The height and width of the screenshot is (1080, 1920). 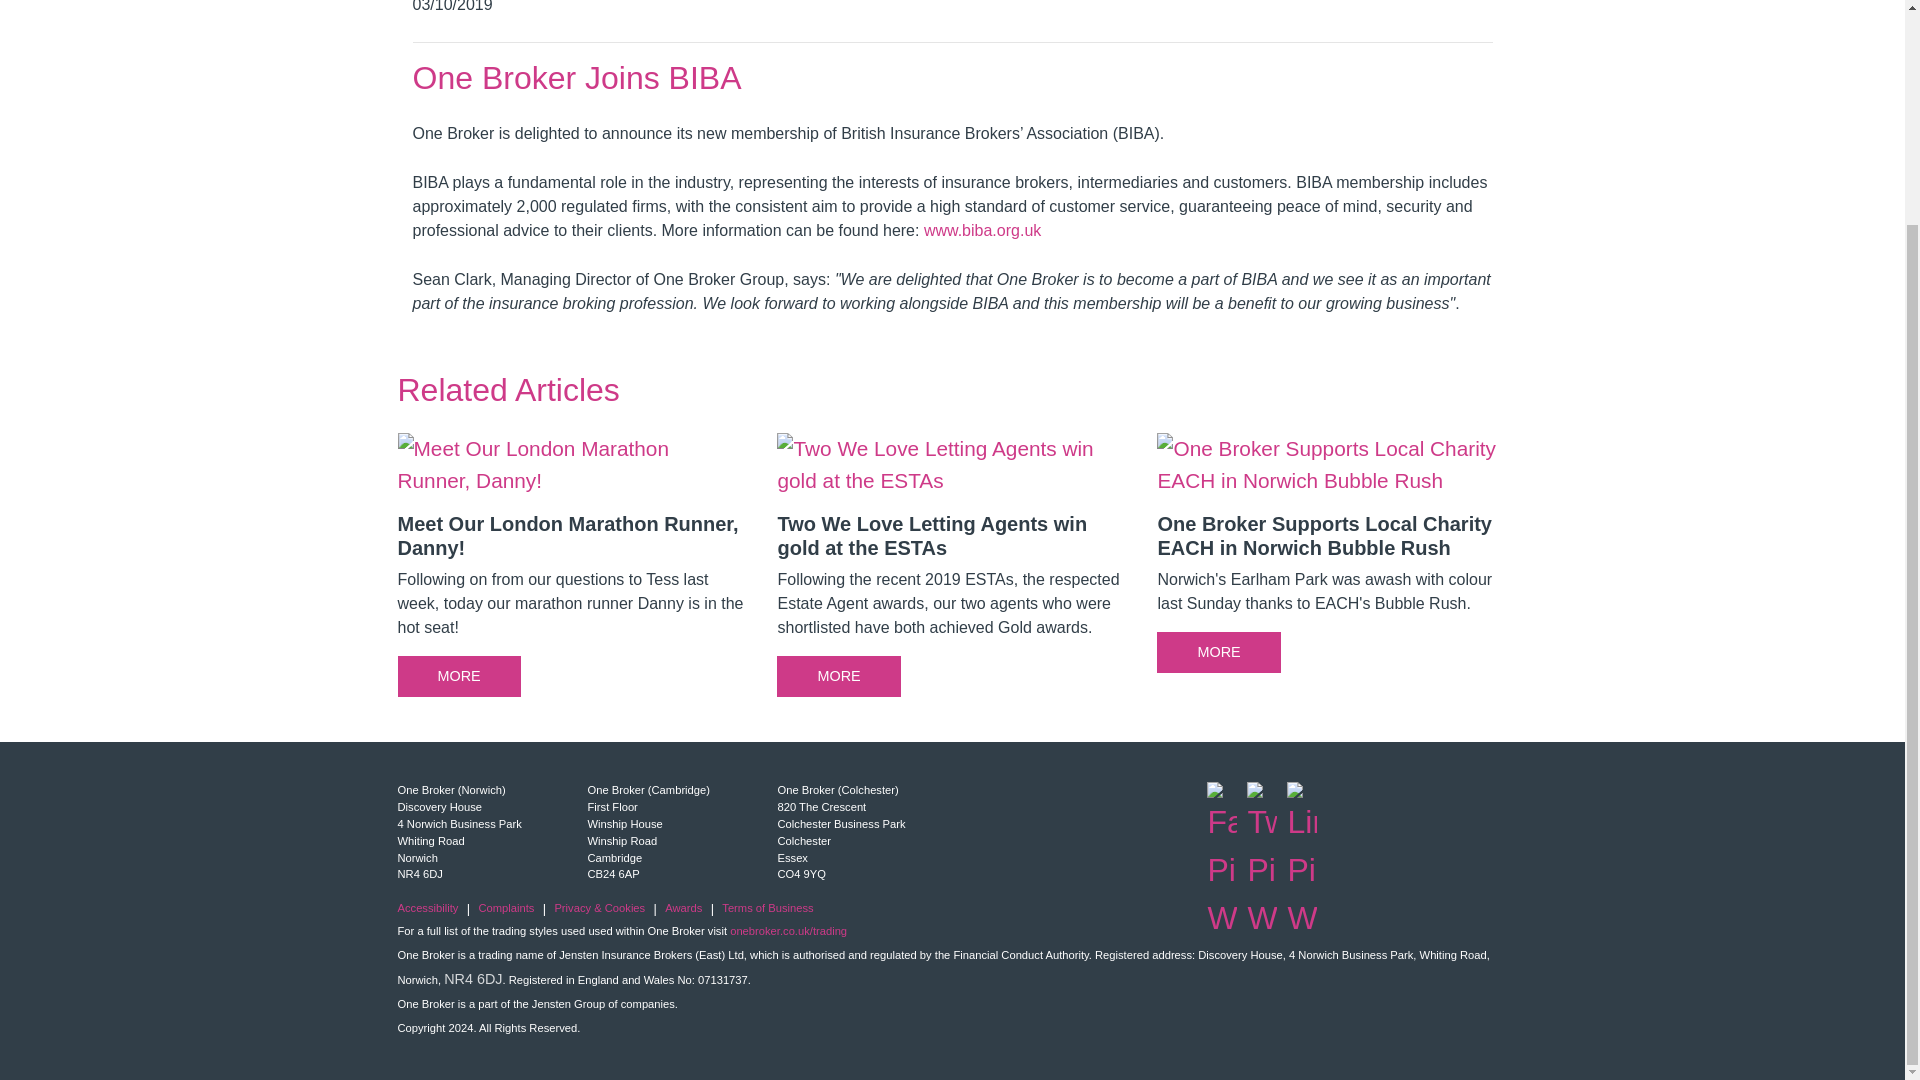 I want to click on Two We Love Letting Agents win gold at the ESTAs, so click(x=952, y=572).